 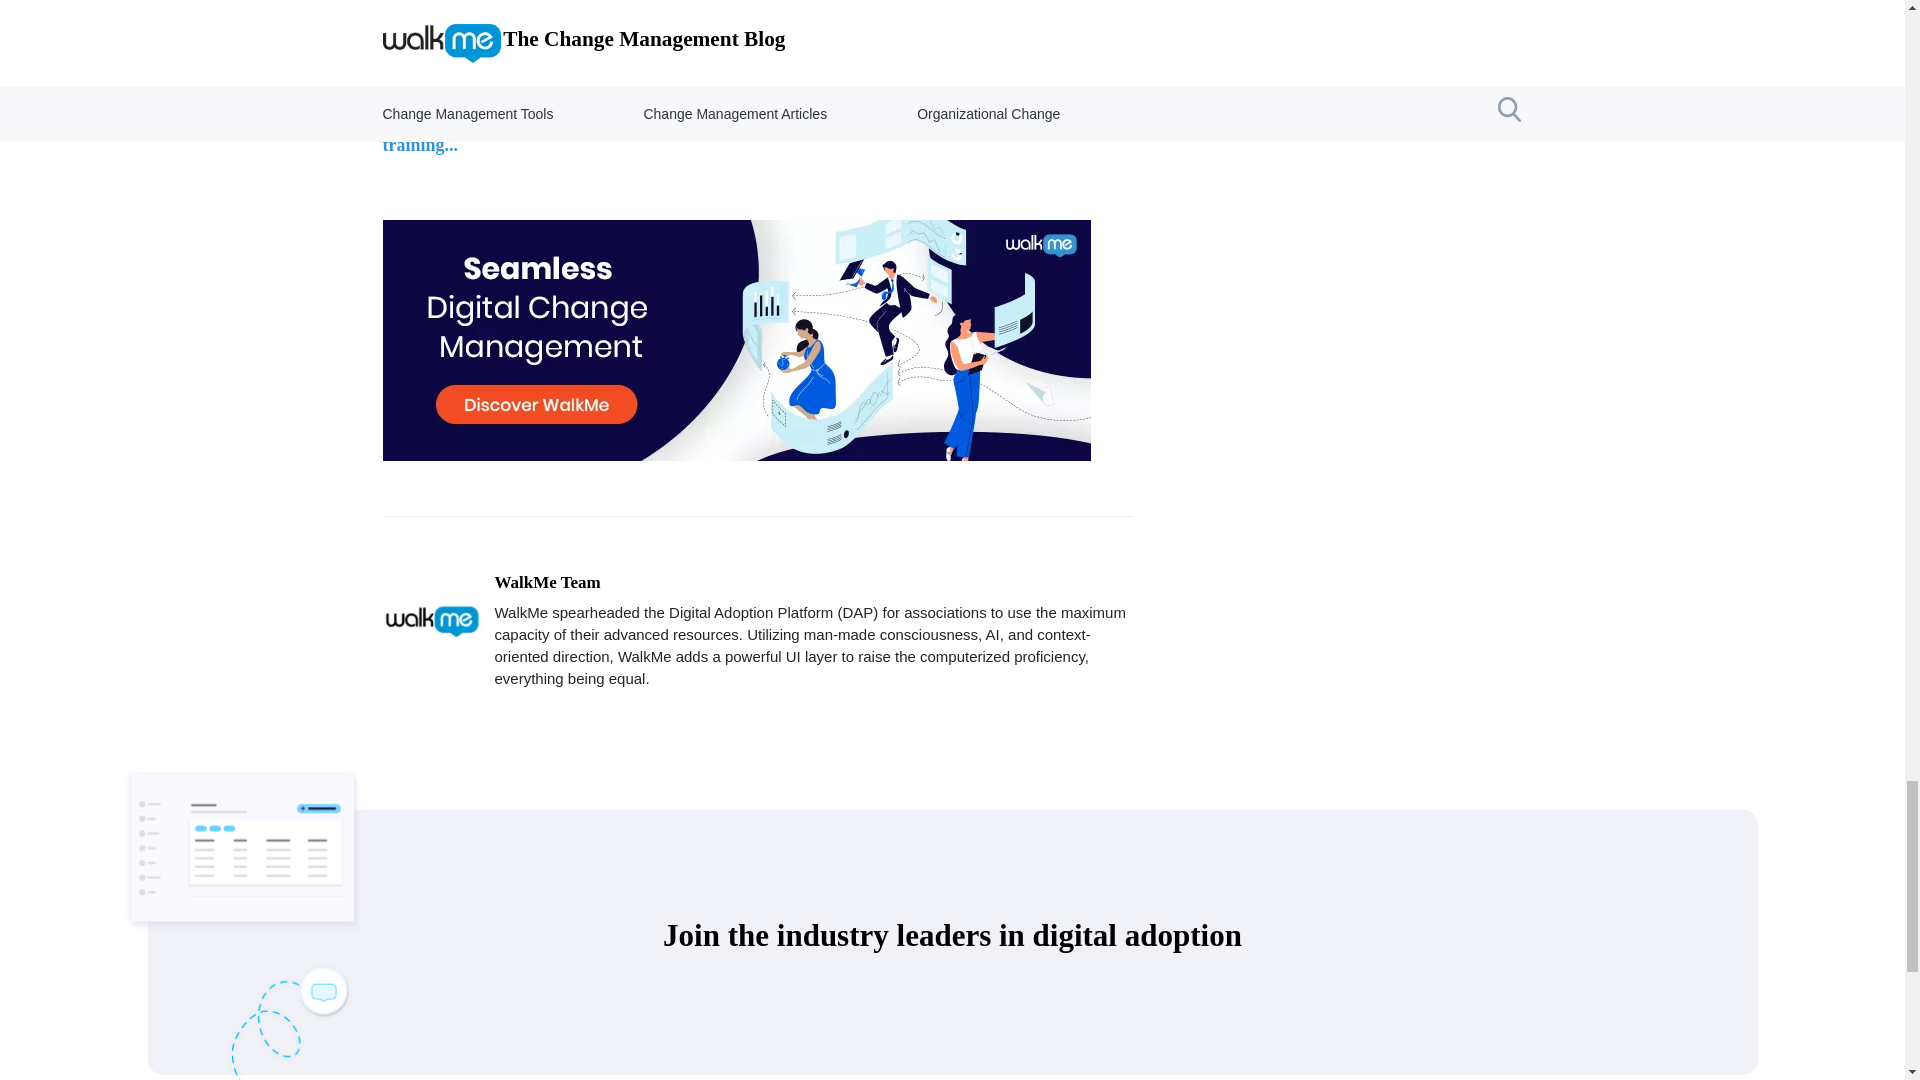 What do you see at coordinates (532, 130) in the screenshot?
I see `Workplace diversity training: Effective training...` at bounding box center [532, 130].